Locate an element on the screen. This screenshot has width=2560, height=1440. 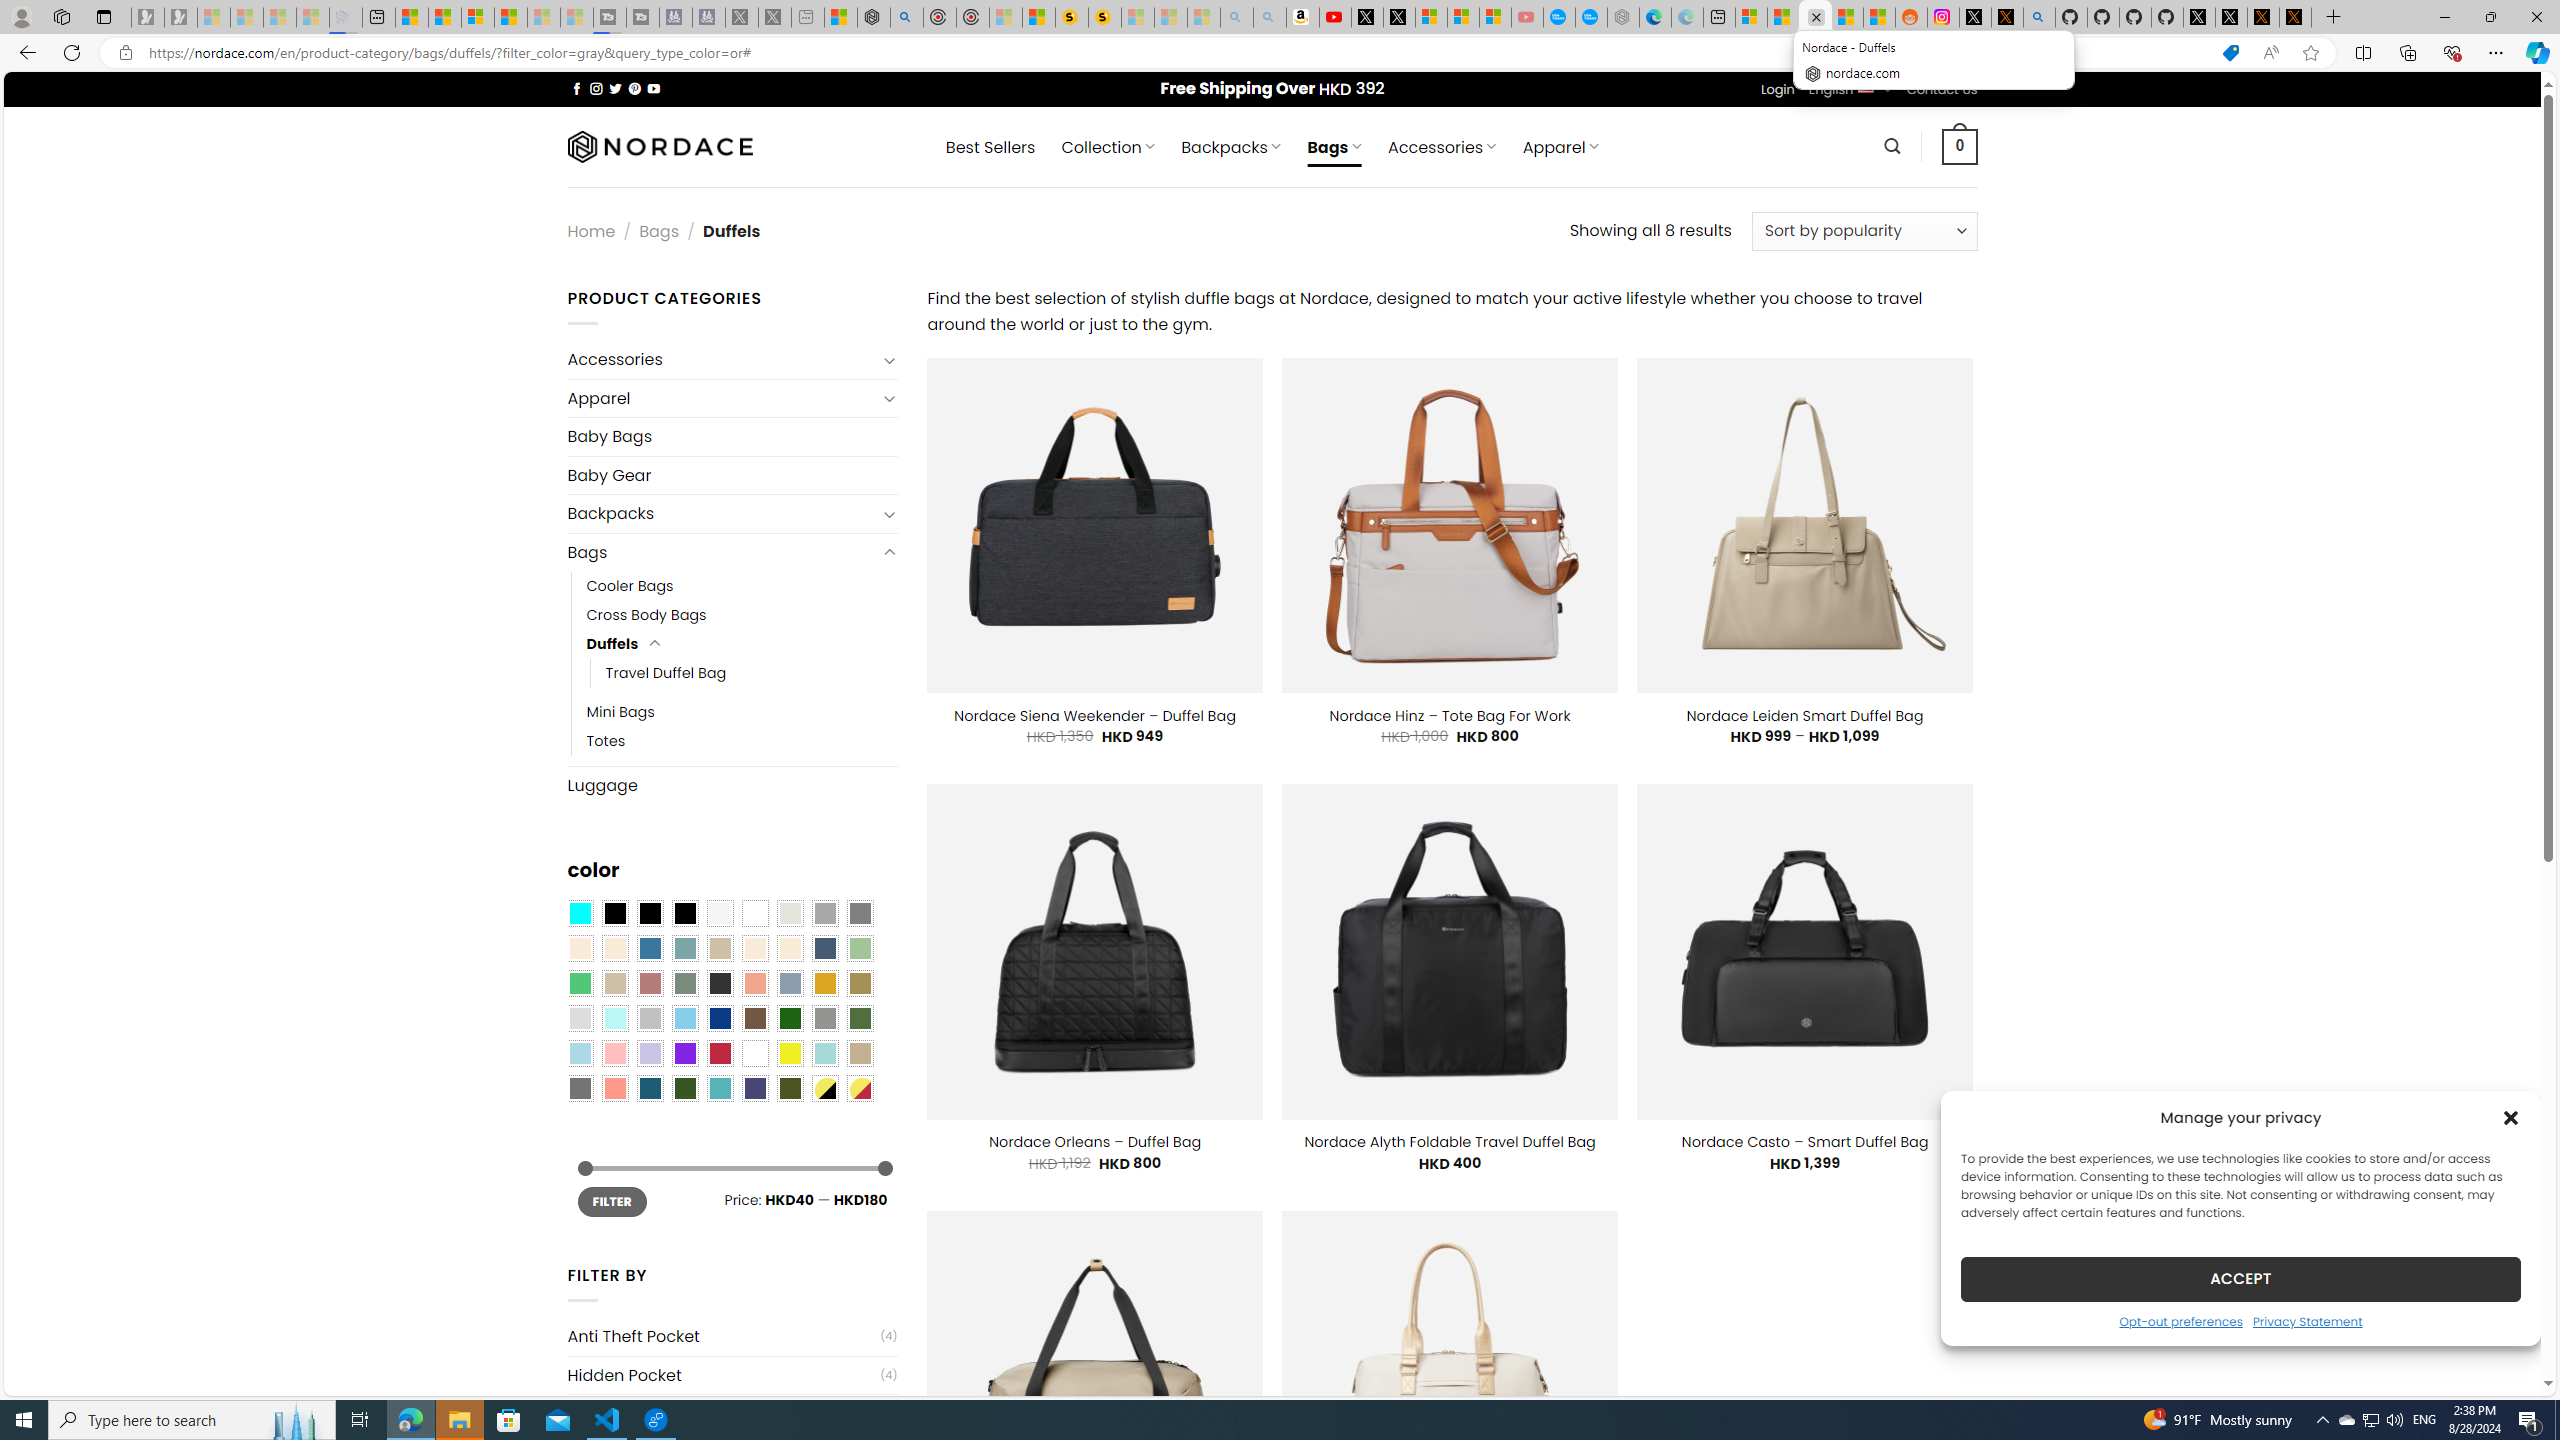
Nordace - Duffels is located at coordinates (1816, 17).